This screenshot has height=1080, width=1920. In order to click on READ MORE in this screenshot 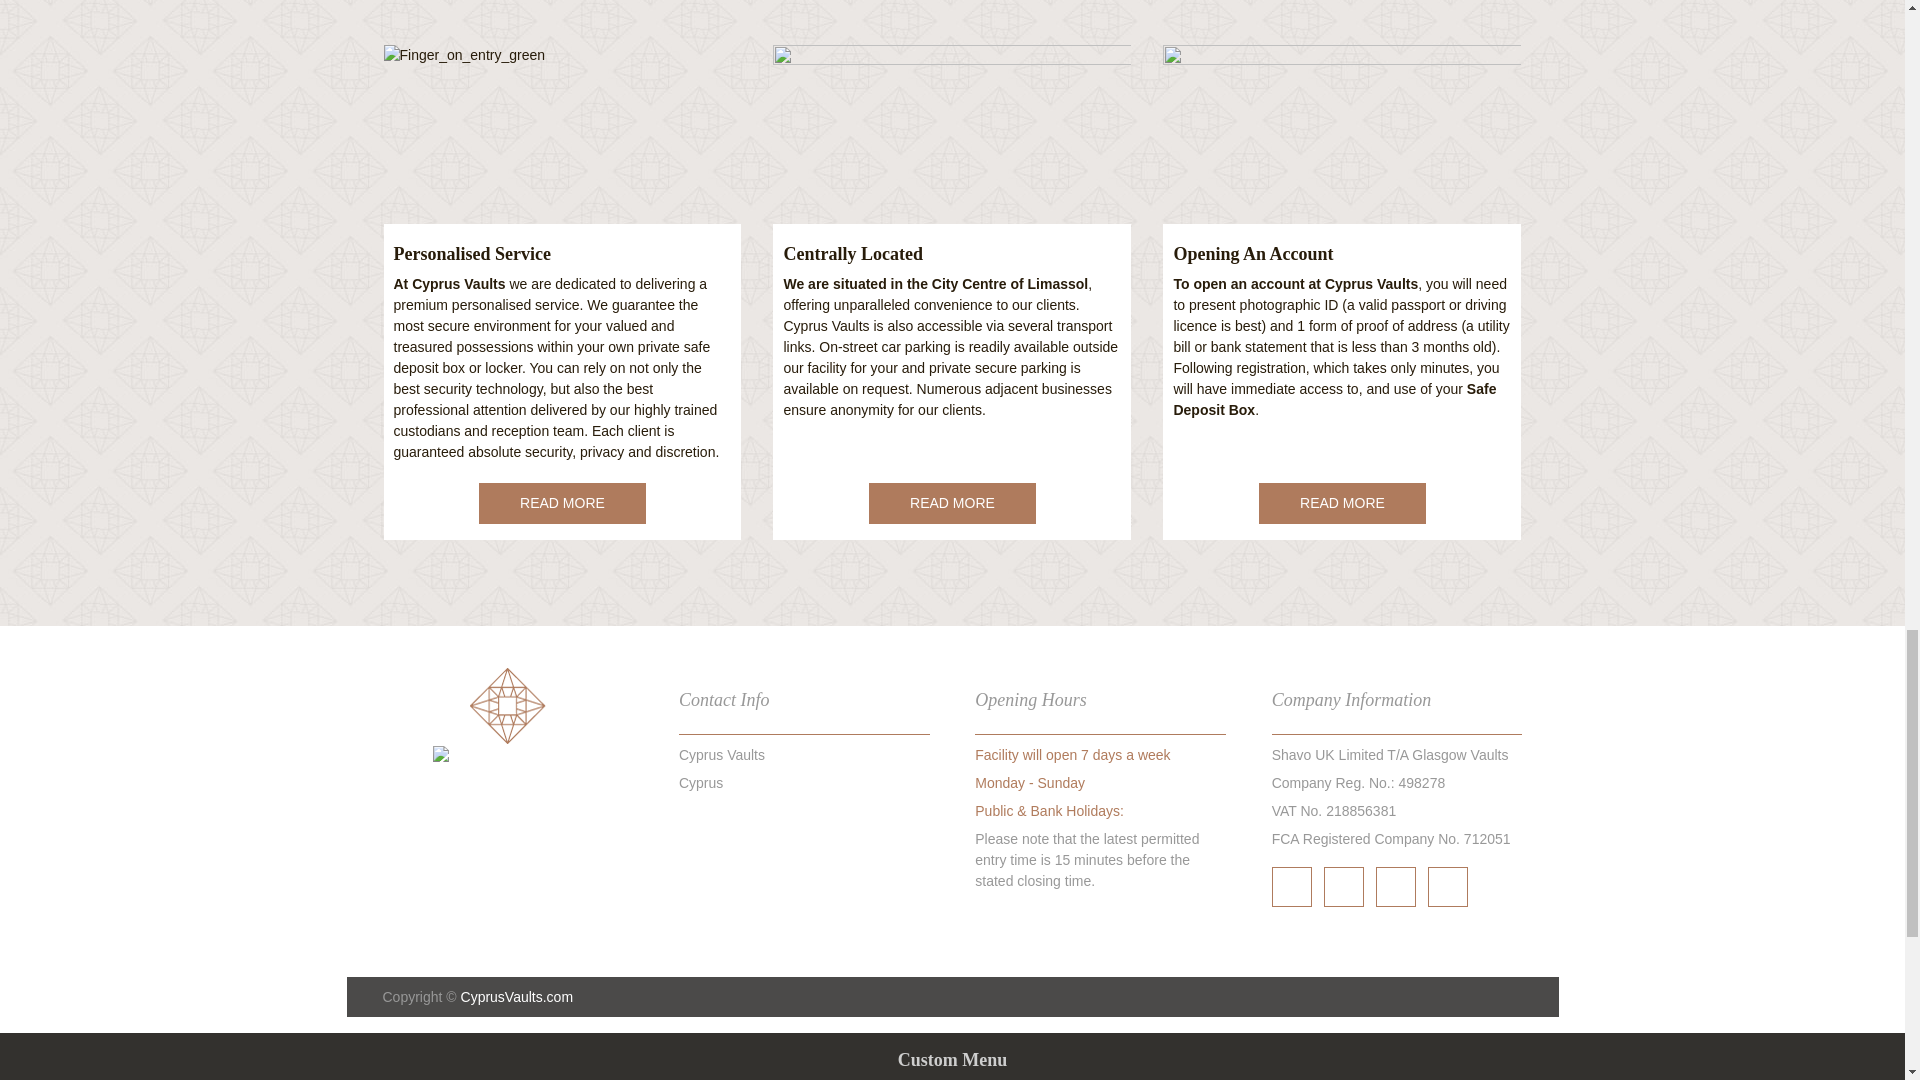, I will do `click(562, 502)`.